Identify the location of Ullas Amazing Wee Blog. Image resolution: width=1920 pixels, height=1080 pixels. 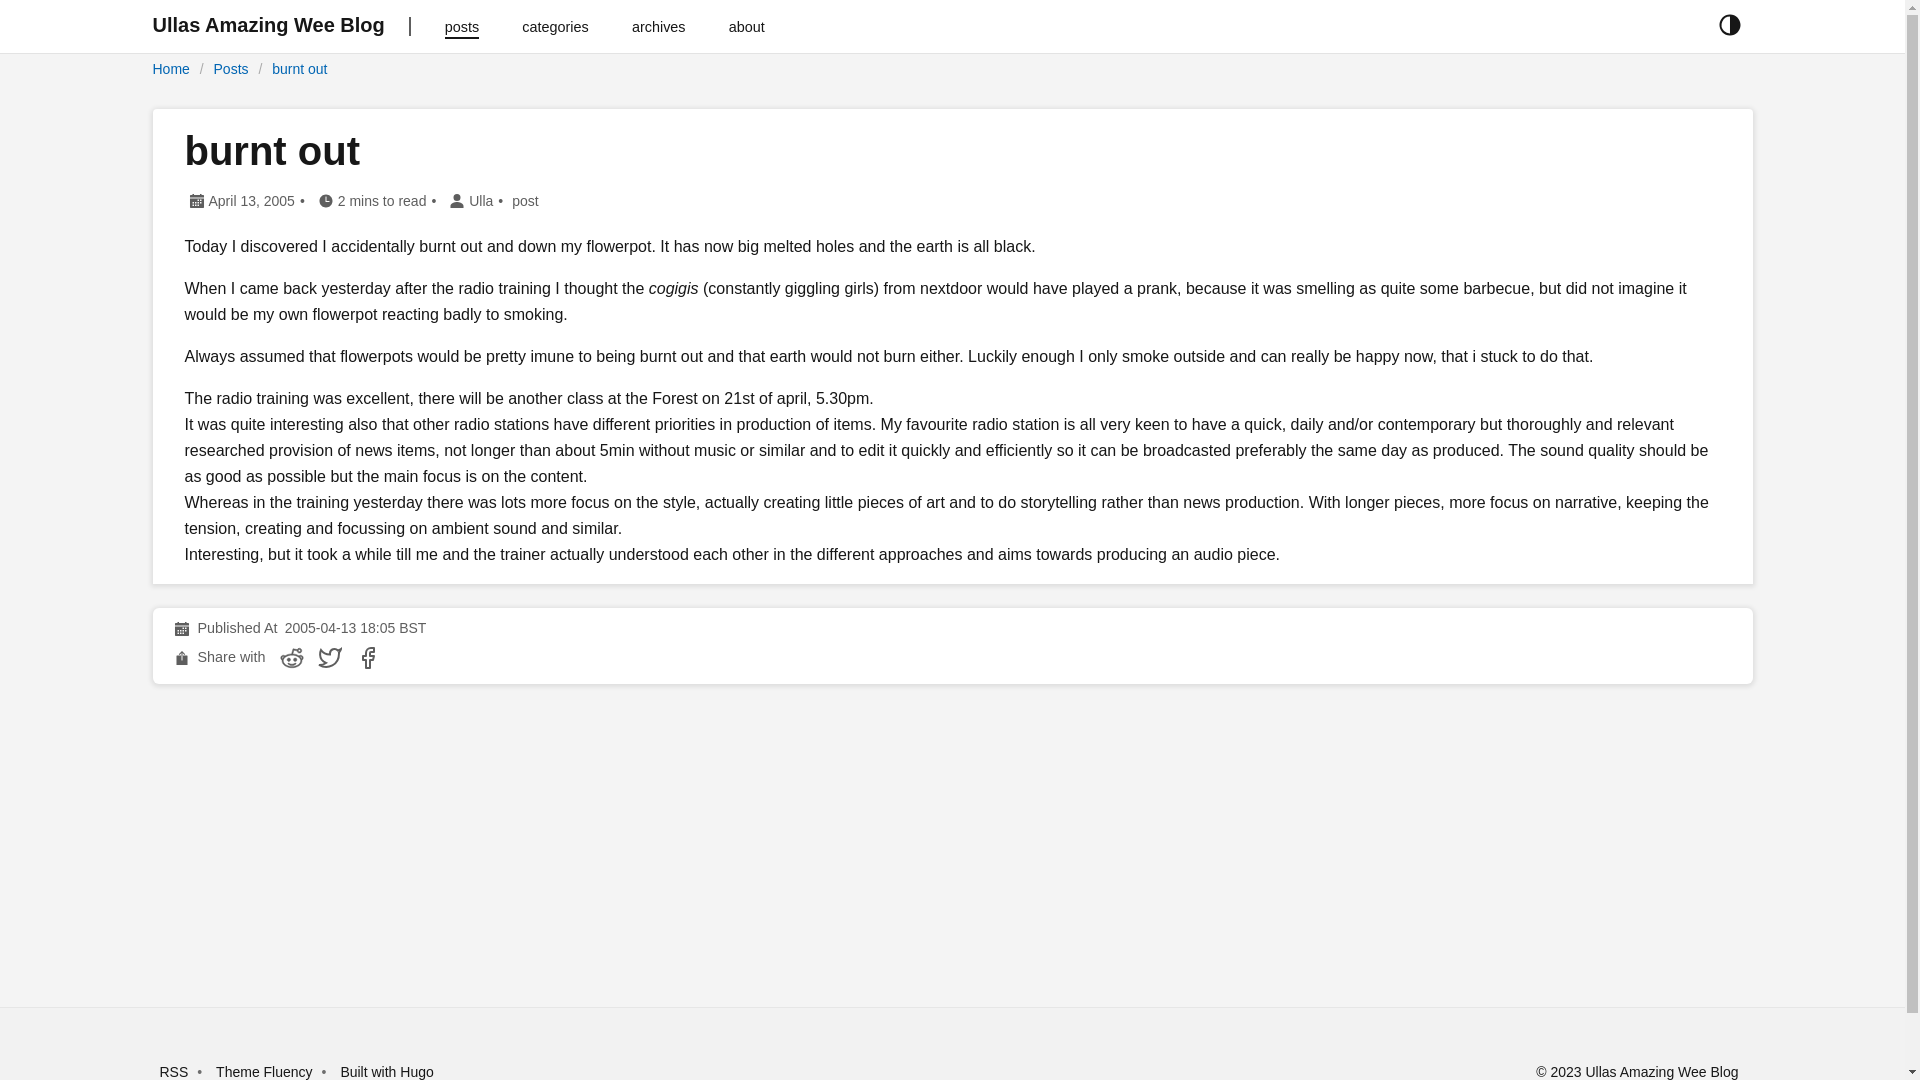
(268, 26).